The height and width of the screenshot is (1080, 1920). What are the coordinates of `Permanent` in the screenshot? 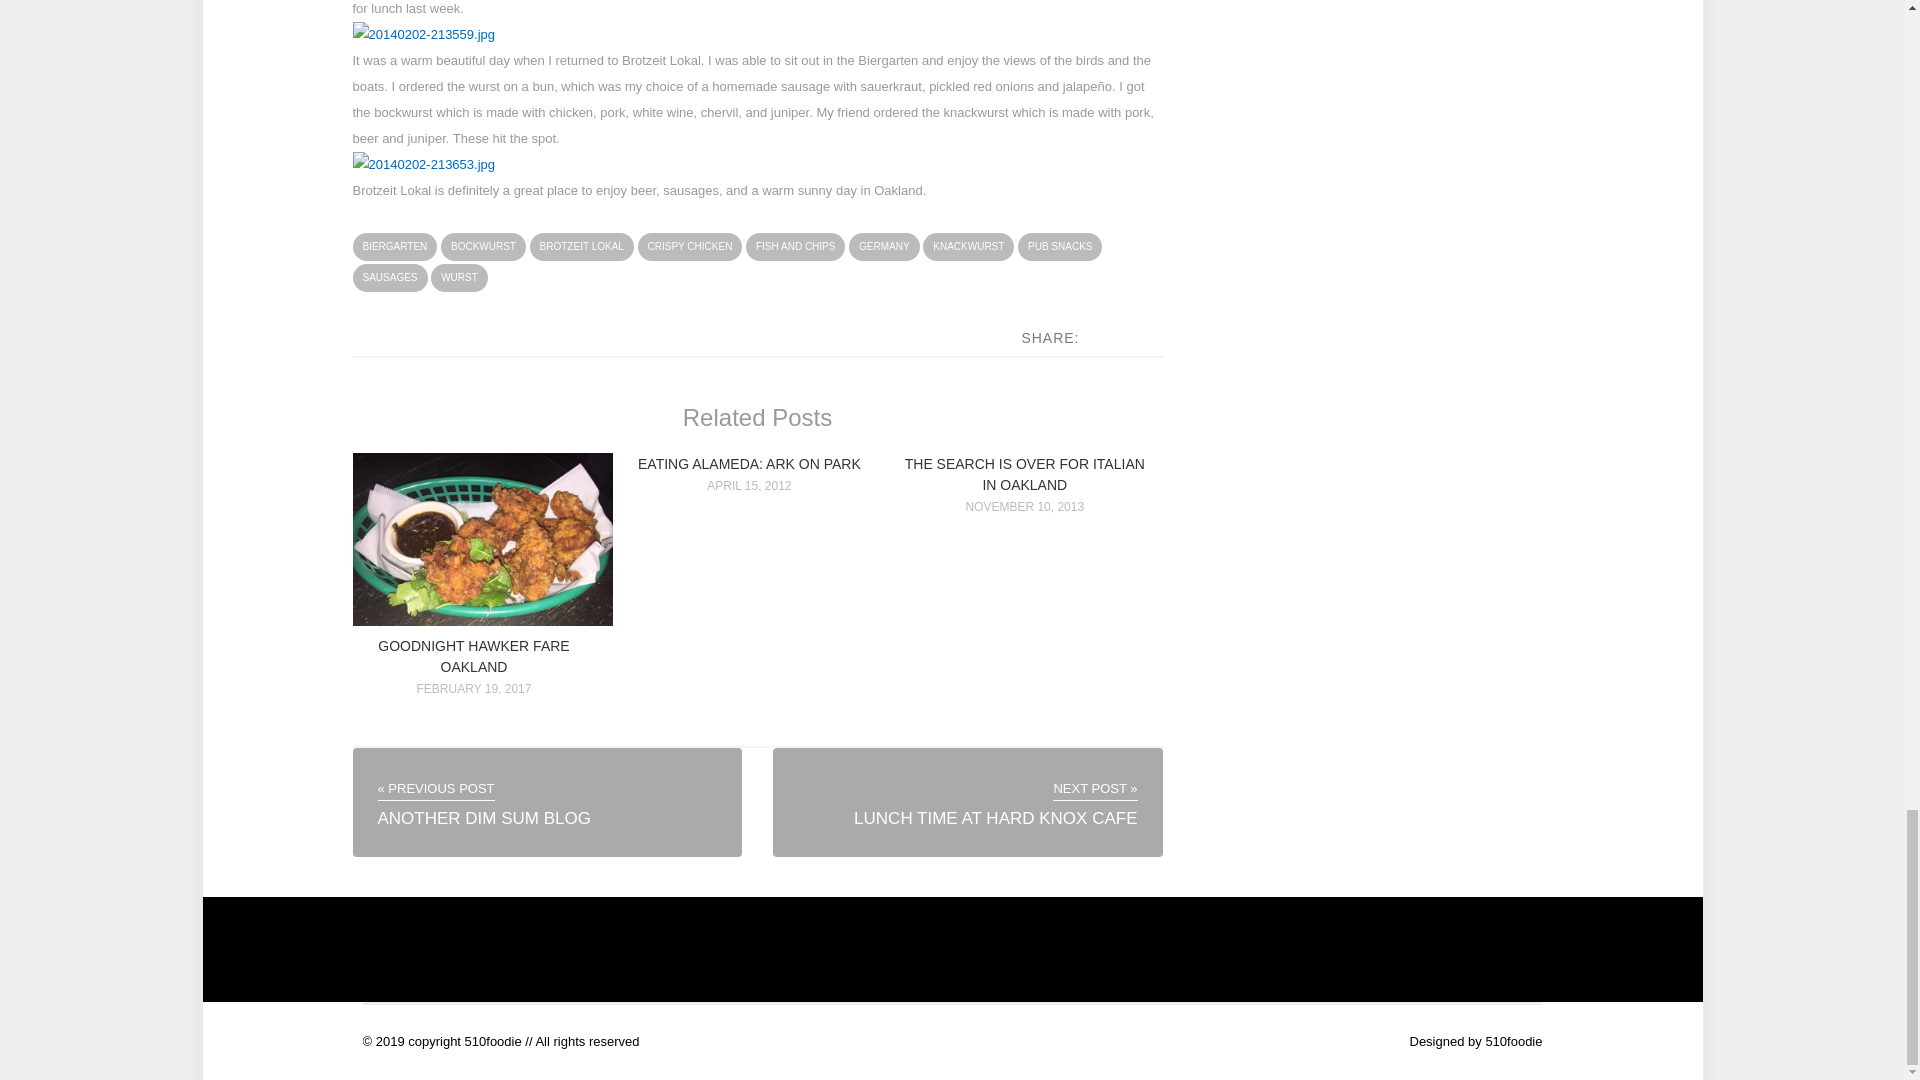 It's located at (748, 463).